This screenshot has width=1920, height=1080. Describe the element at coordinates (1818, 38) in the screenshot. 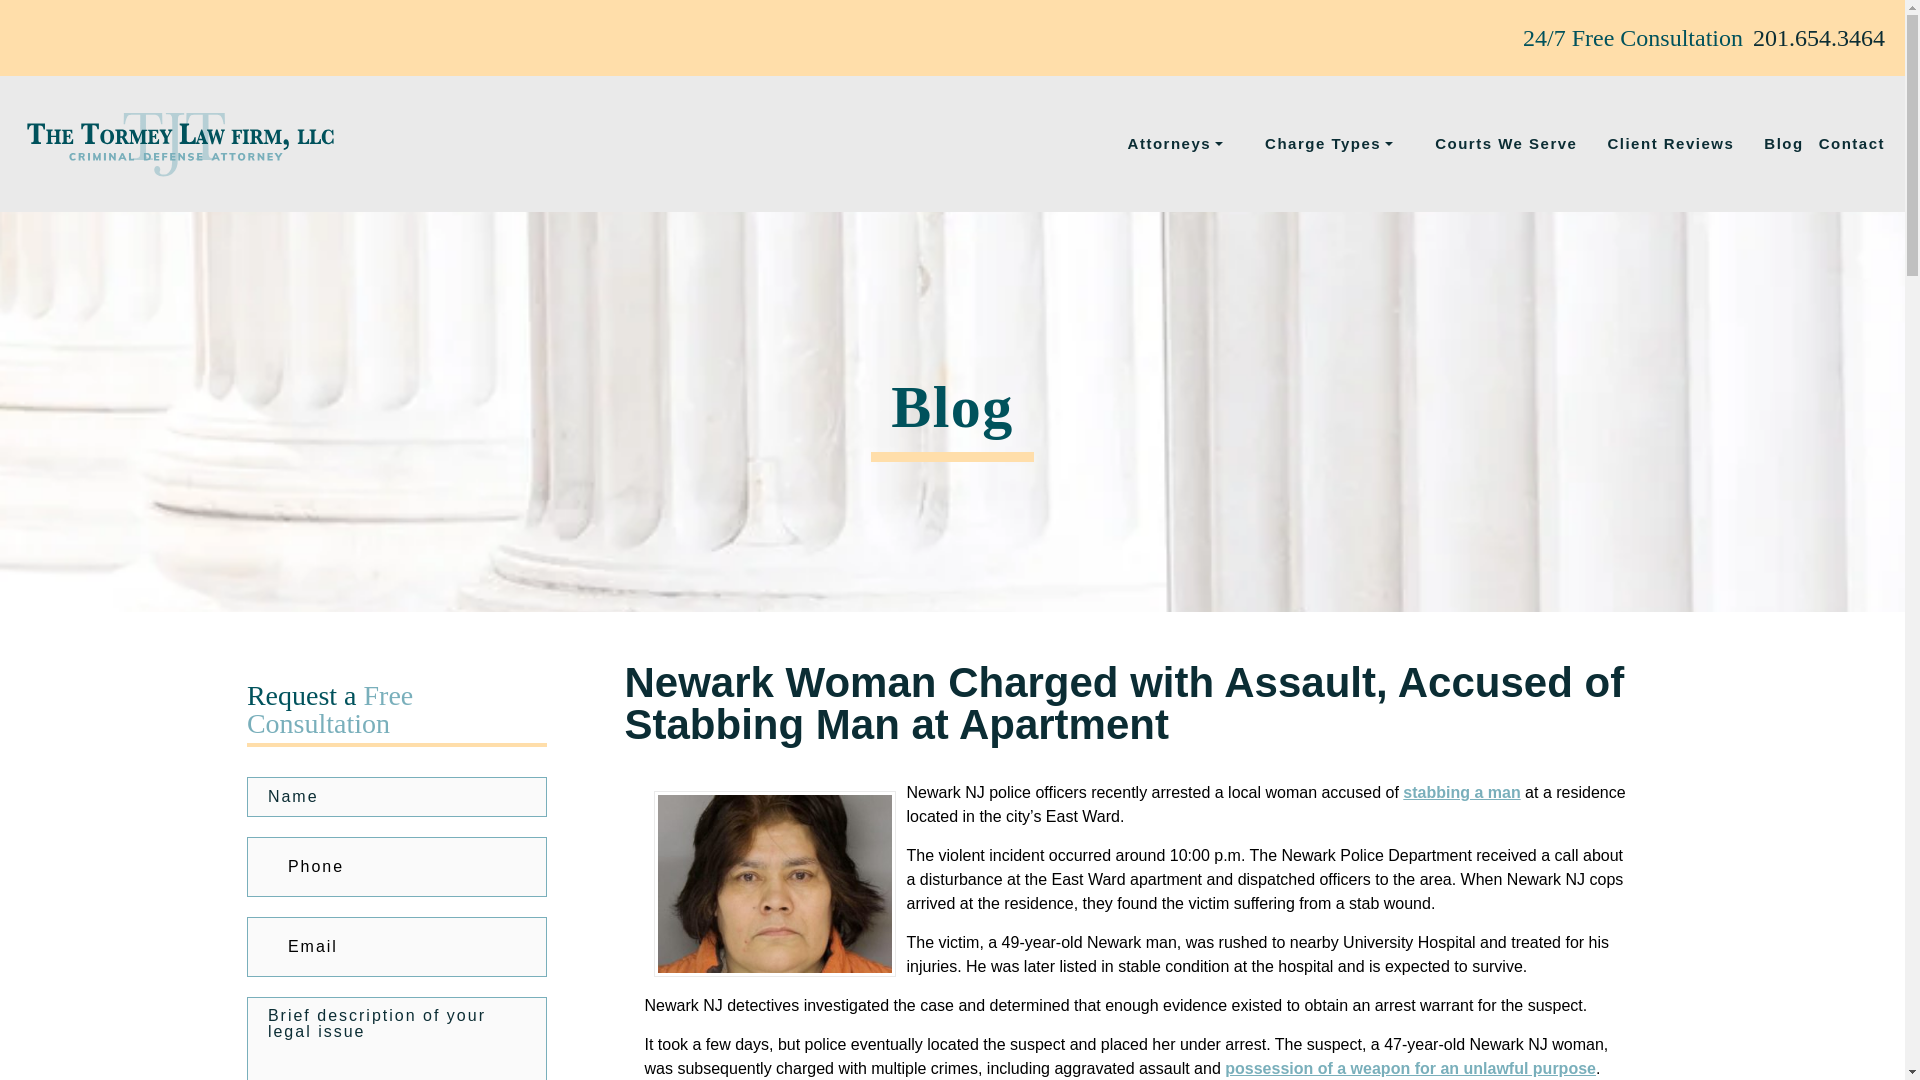

I see `201.654.3464` at that location.